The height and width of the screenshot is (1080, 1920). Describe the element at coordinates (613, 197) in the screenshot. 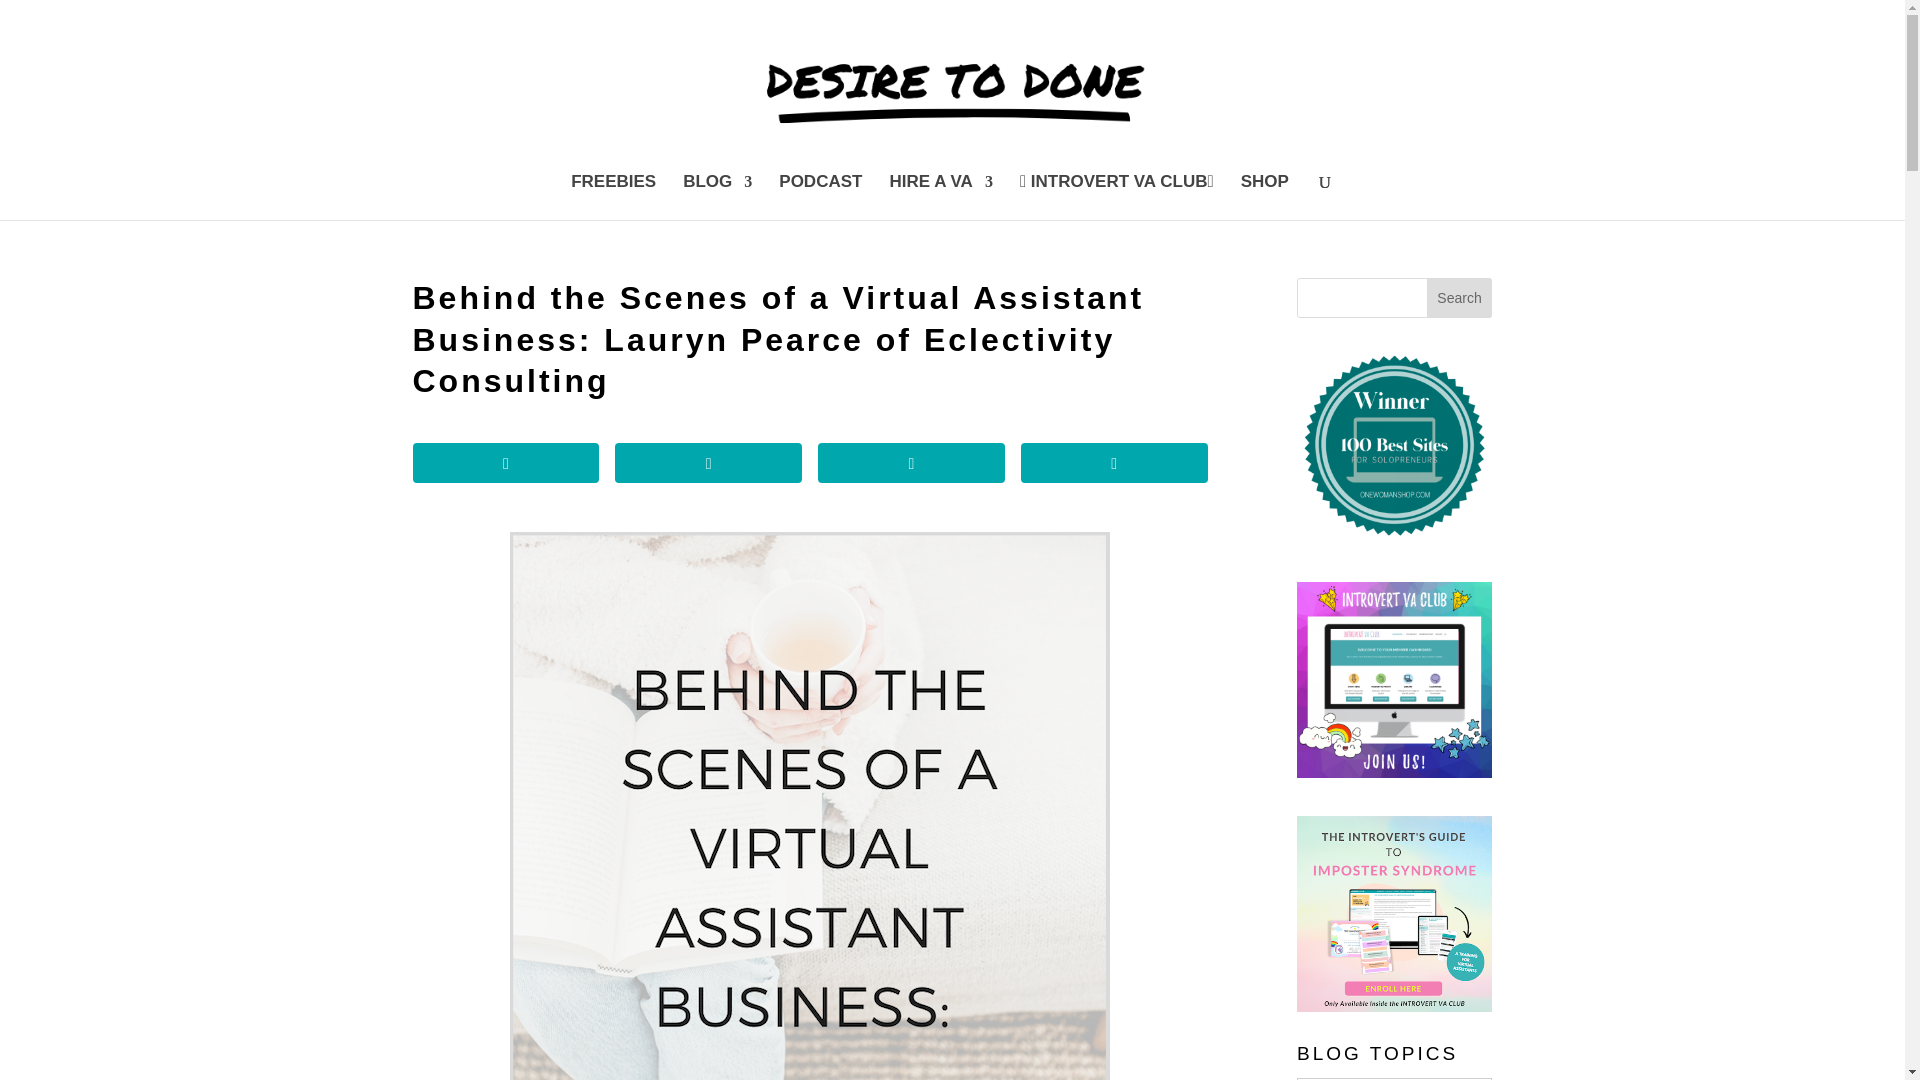

I see `FREEBIES` at that location.